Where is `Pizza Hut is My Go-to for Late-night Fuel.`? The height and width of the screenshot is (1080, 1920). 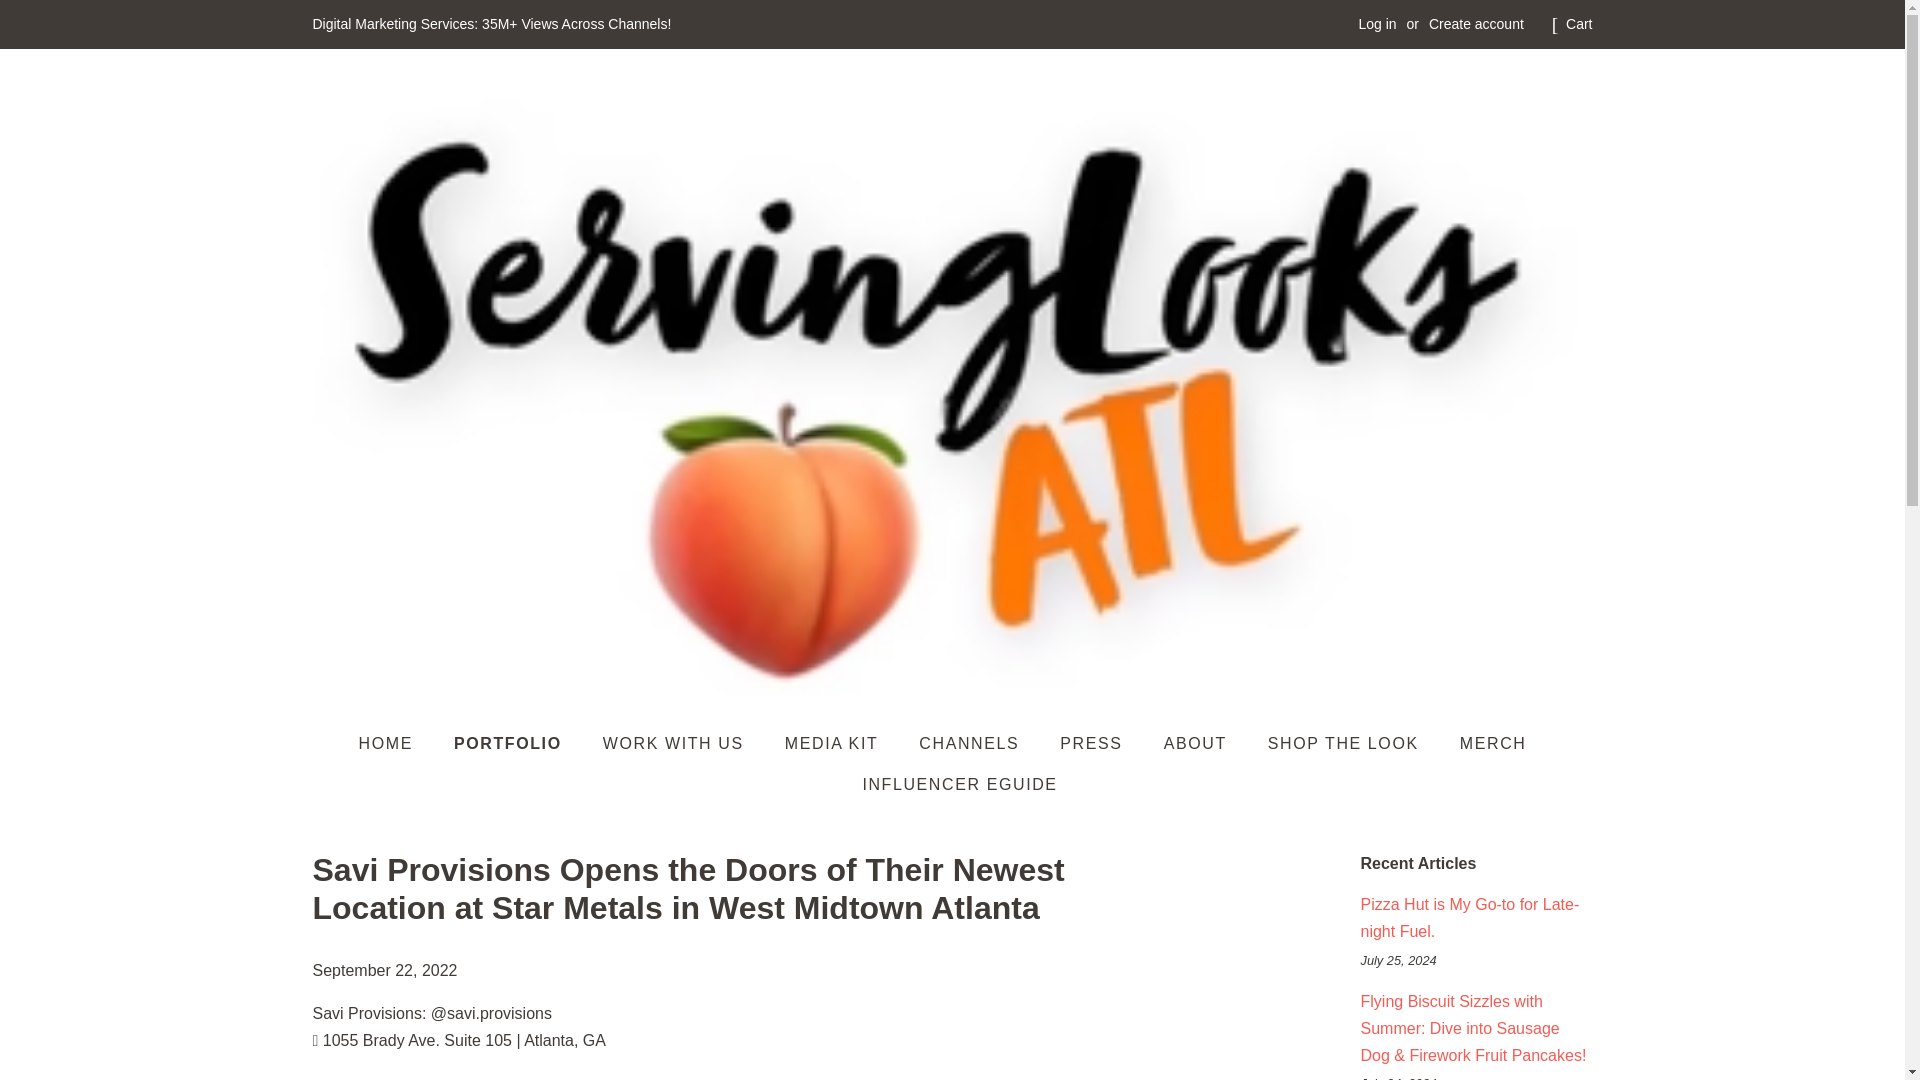 Pizza Hut is My Go-to for Late-night Fuel. is located at coordinates (1468, 918).